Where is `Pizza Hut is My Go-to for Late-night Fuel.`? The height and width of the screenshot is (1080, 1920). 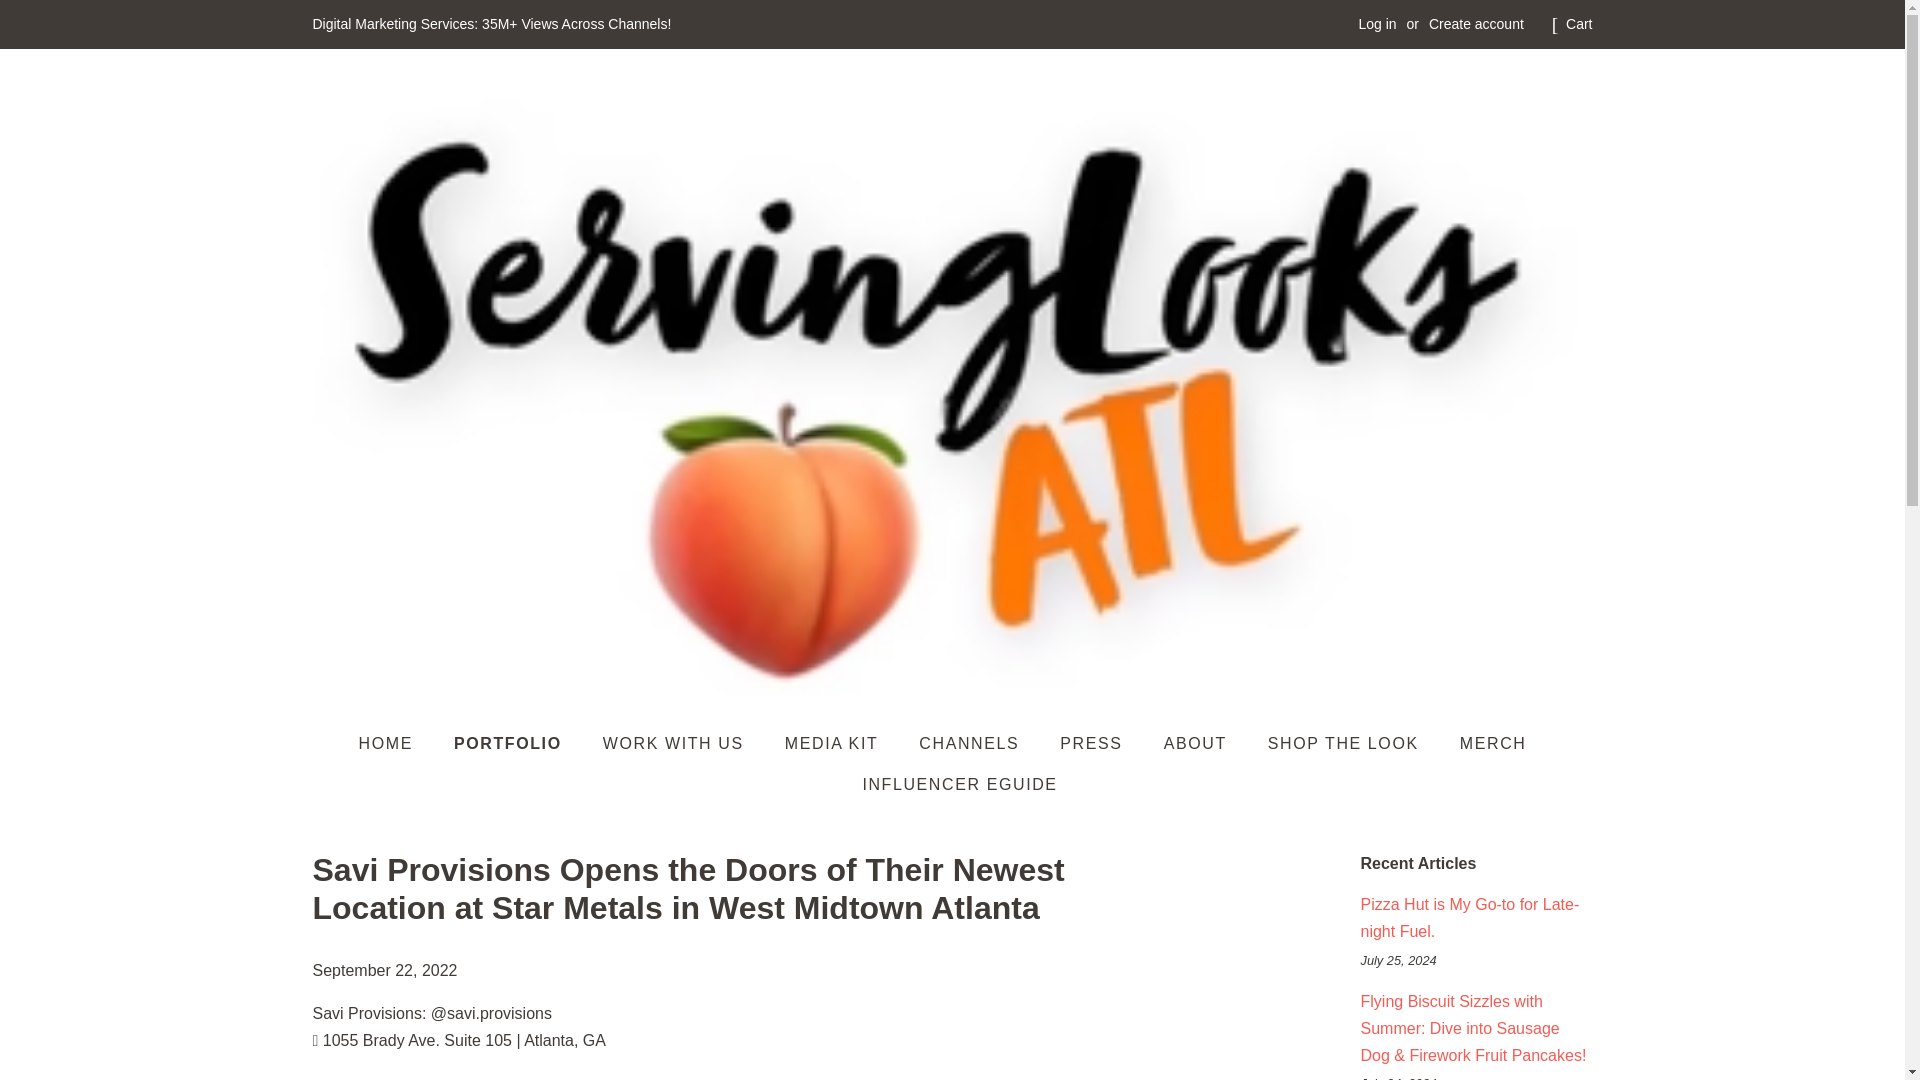 Pizza Hut is My Go-to for Late-night Fuel. is located at coordinates (1468, 918).